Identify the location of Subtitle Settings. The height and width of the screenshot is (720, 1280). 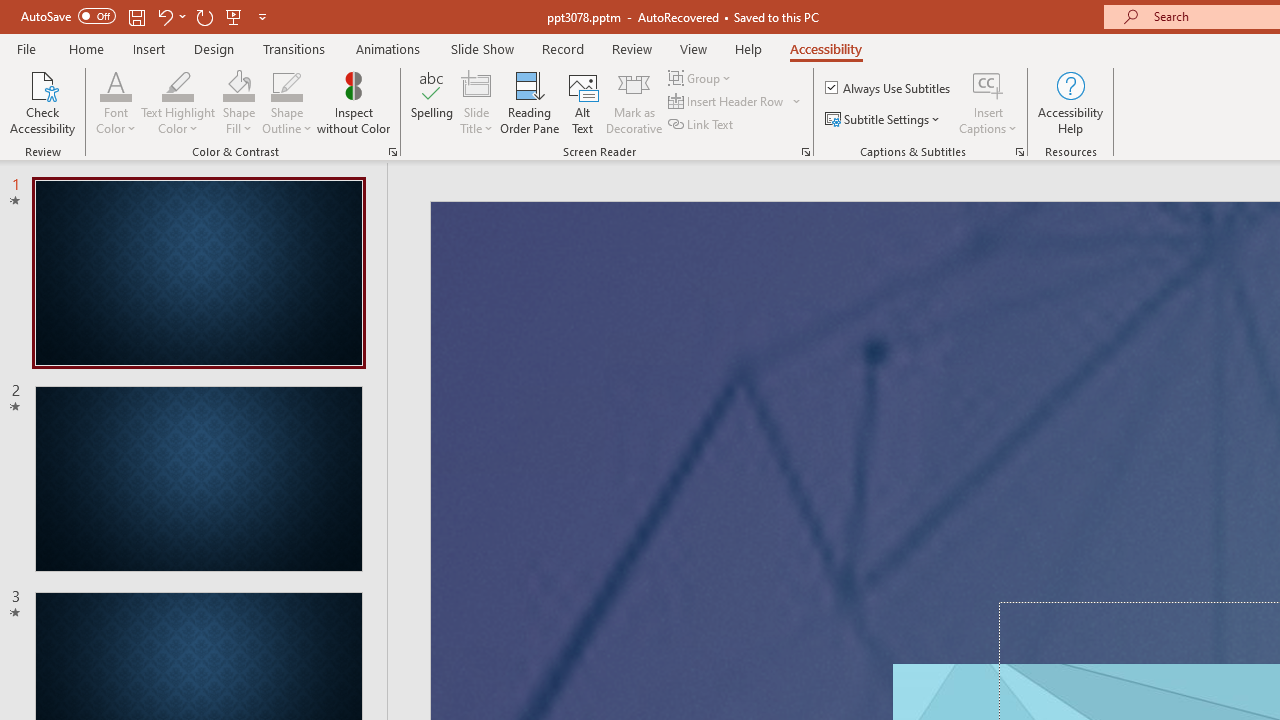
(884, 120).